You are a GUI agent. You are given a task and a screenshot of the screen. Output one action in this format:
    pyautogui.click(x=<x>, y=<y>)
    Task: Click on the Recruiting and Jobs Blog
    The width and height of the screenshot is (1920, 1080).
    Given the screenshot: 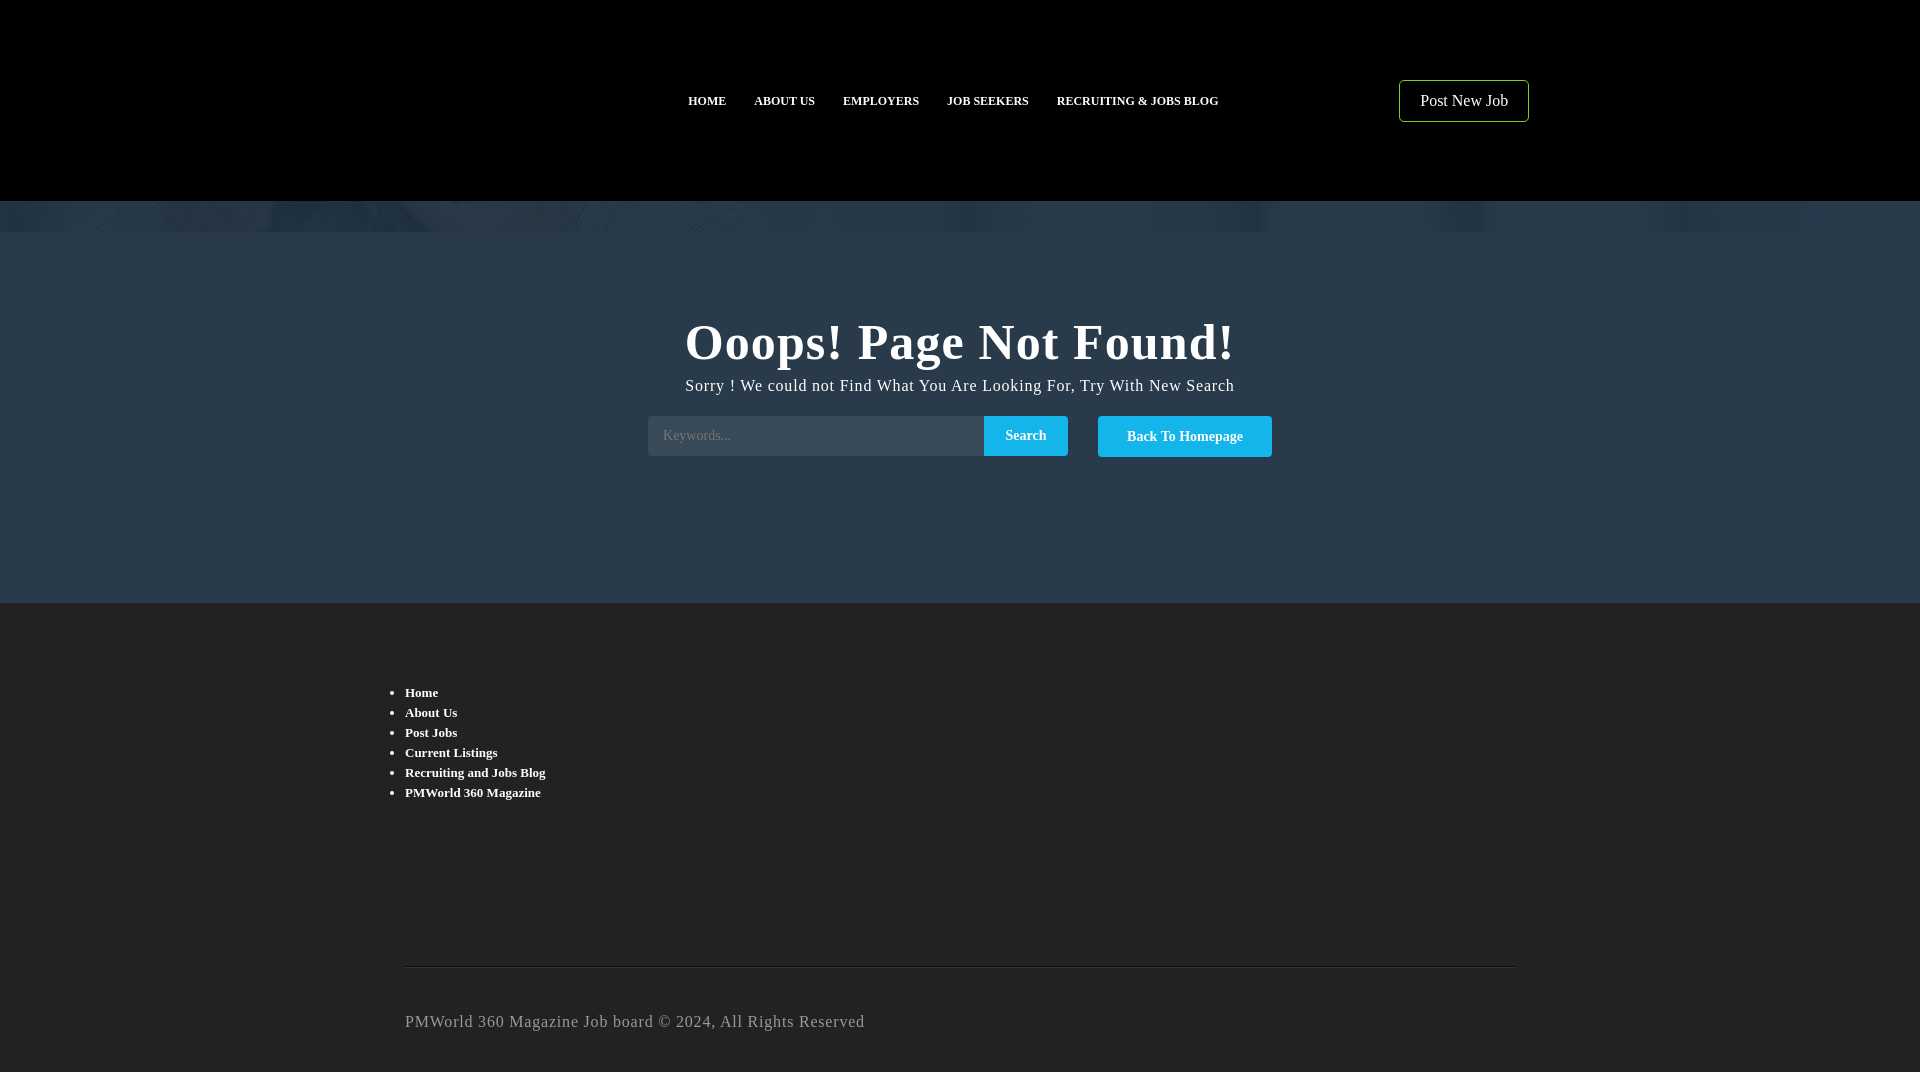 What is the action you would take?
    pyautogui.click(x=475, y=772)
    